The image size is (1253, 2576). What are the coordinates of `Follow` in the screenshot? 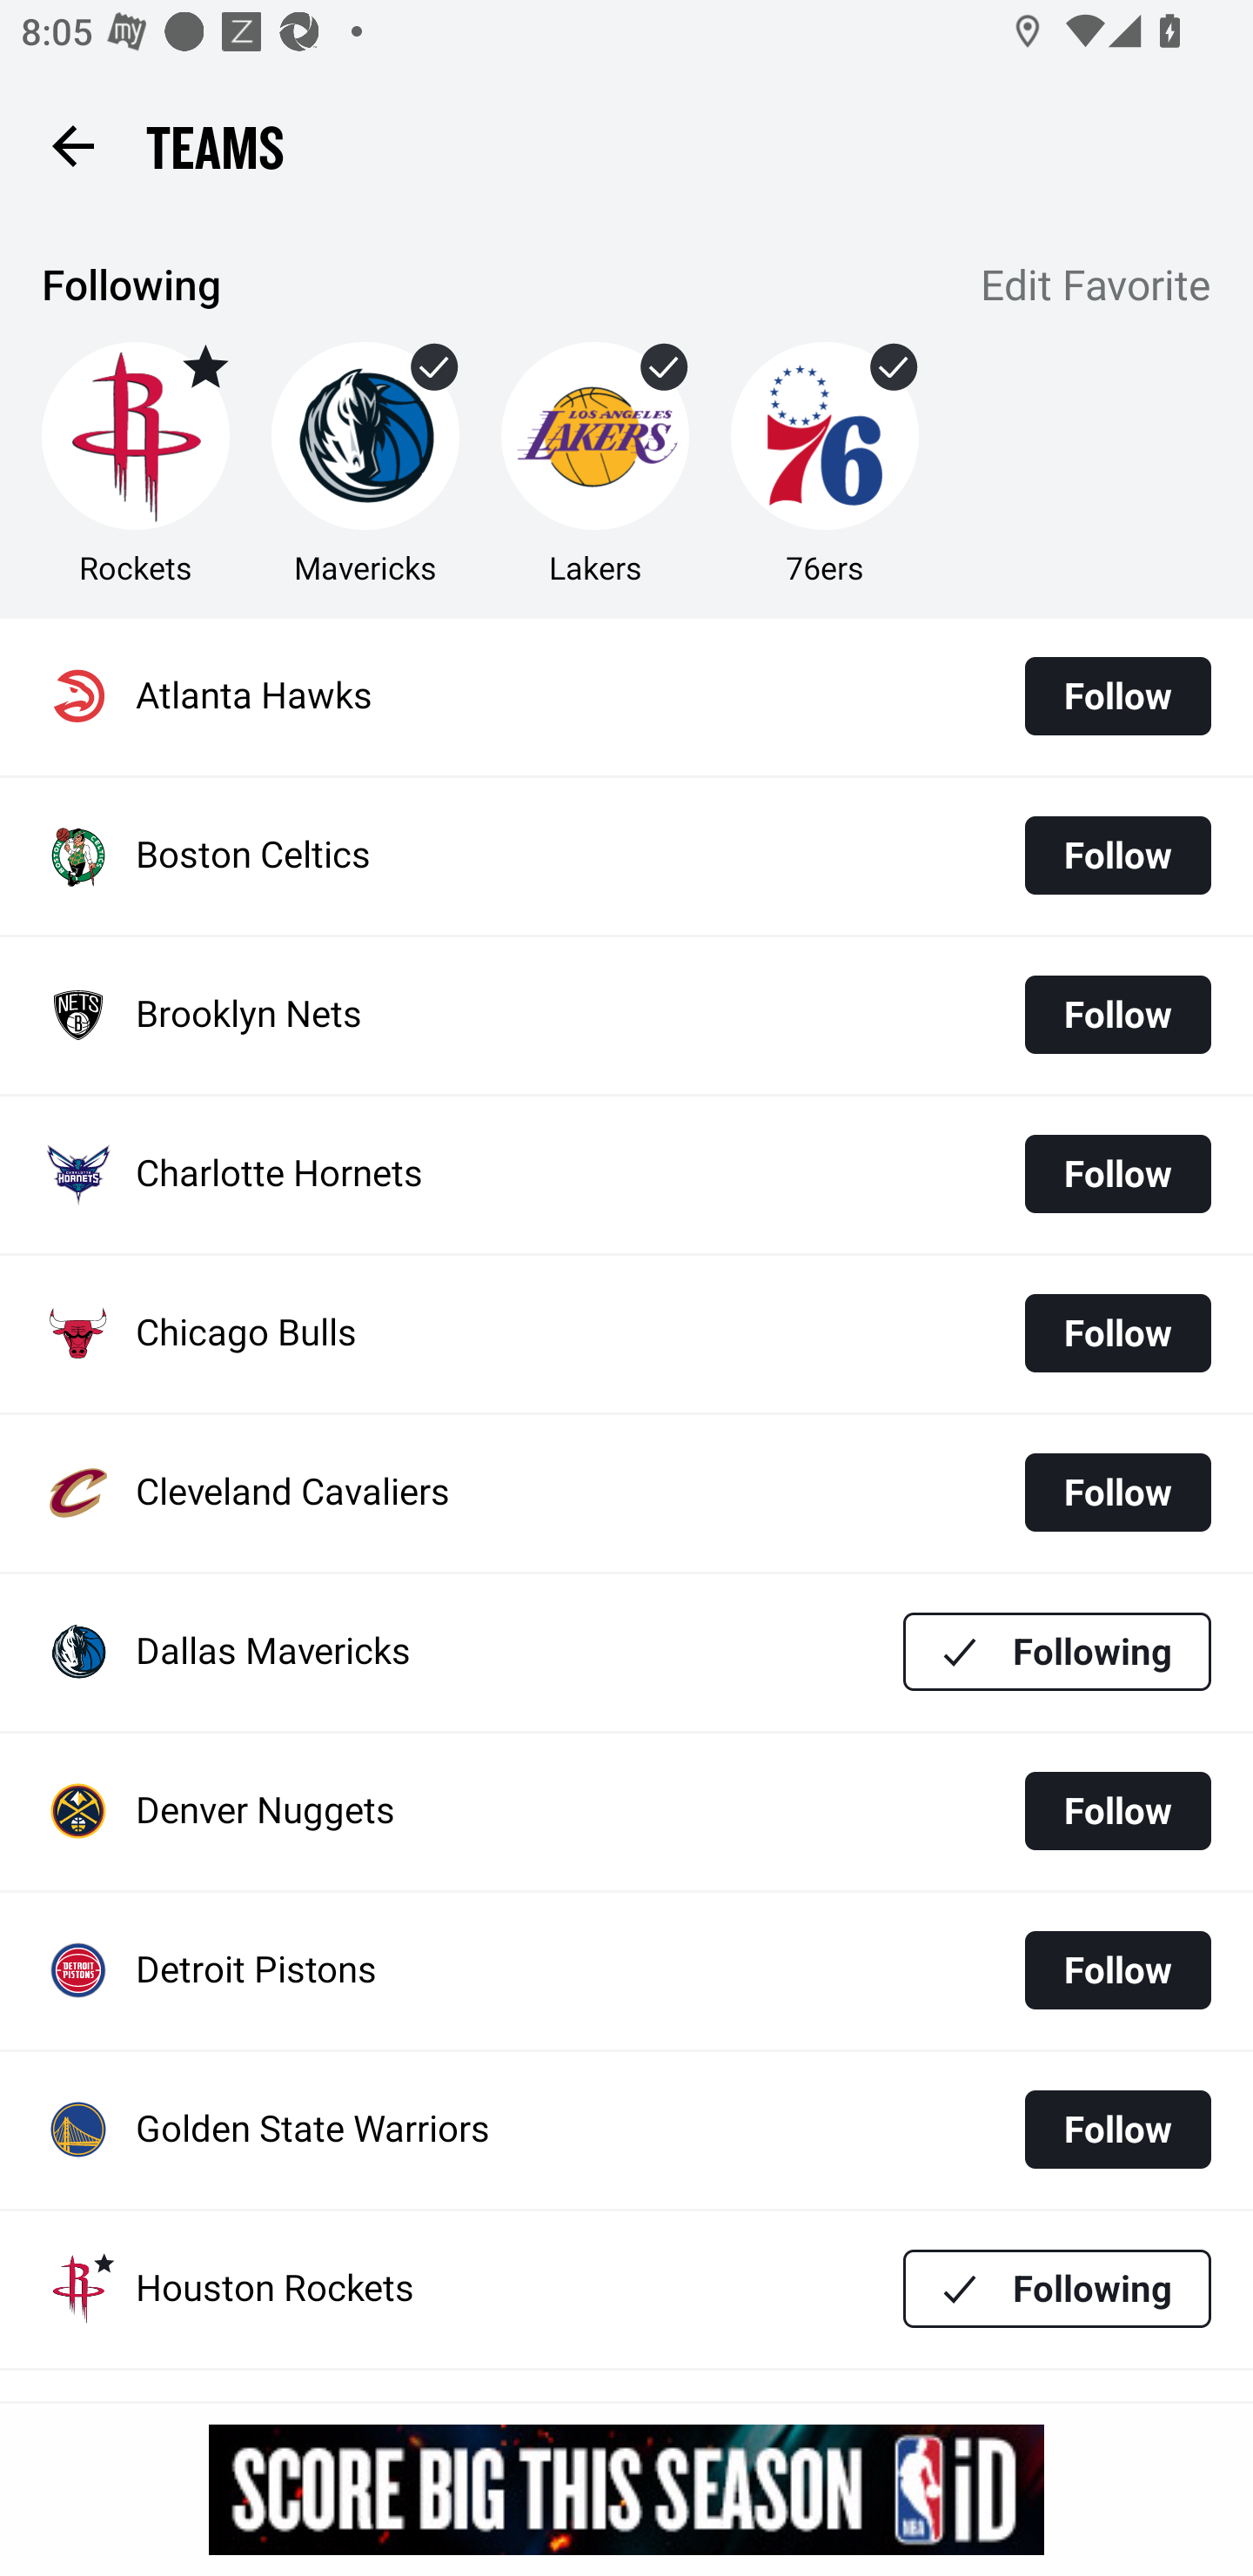 It's located at (1117, 1173).